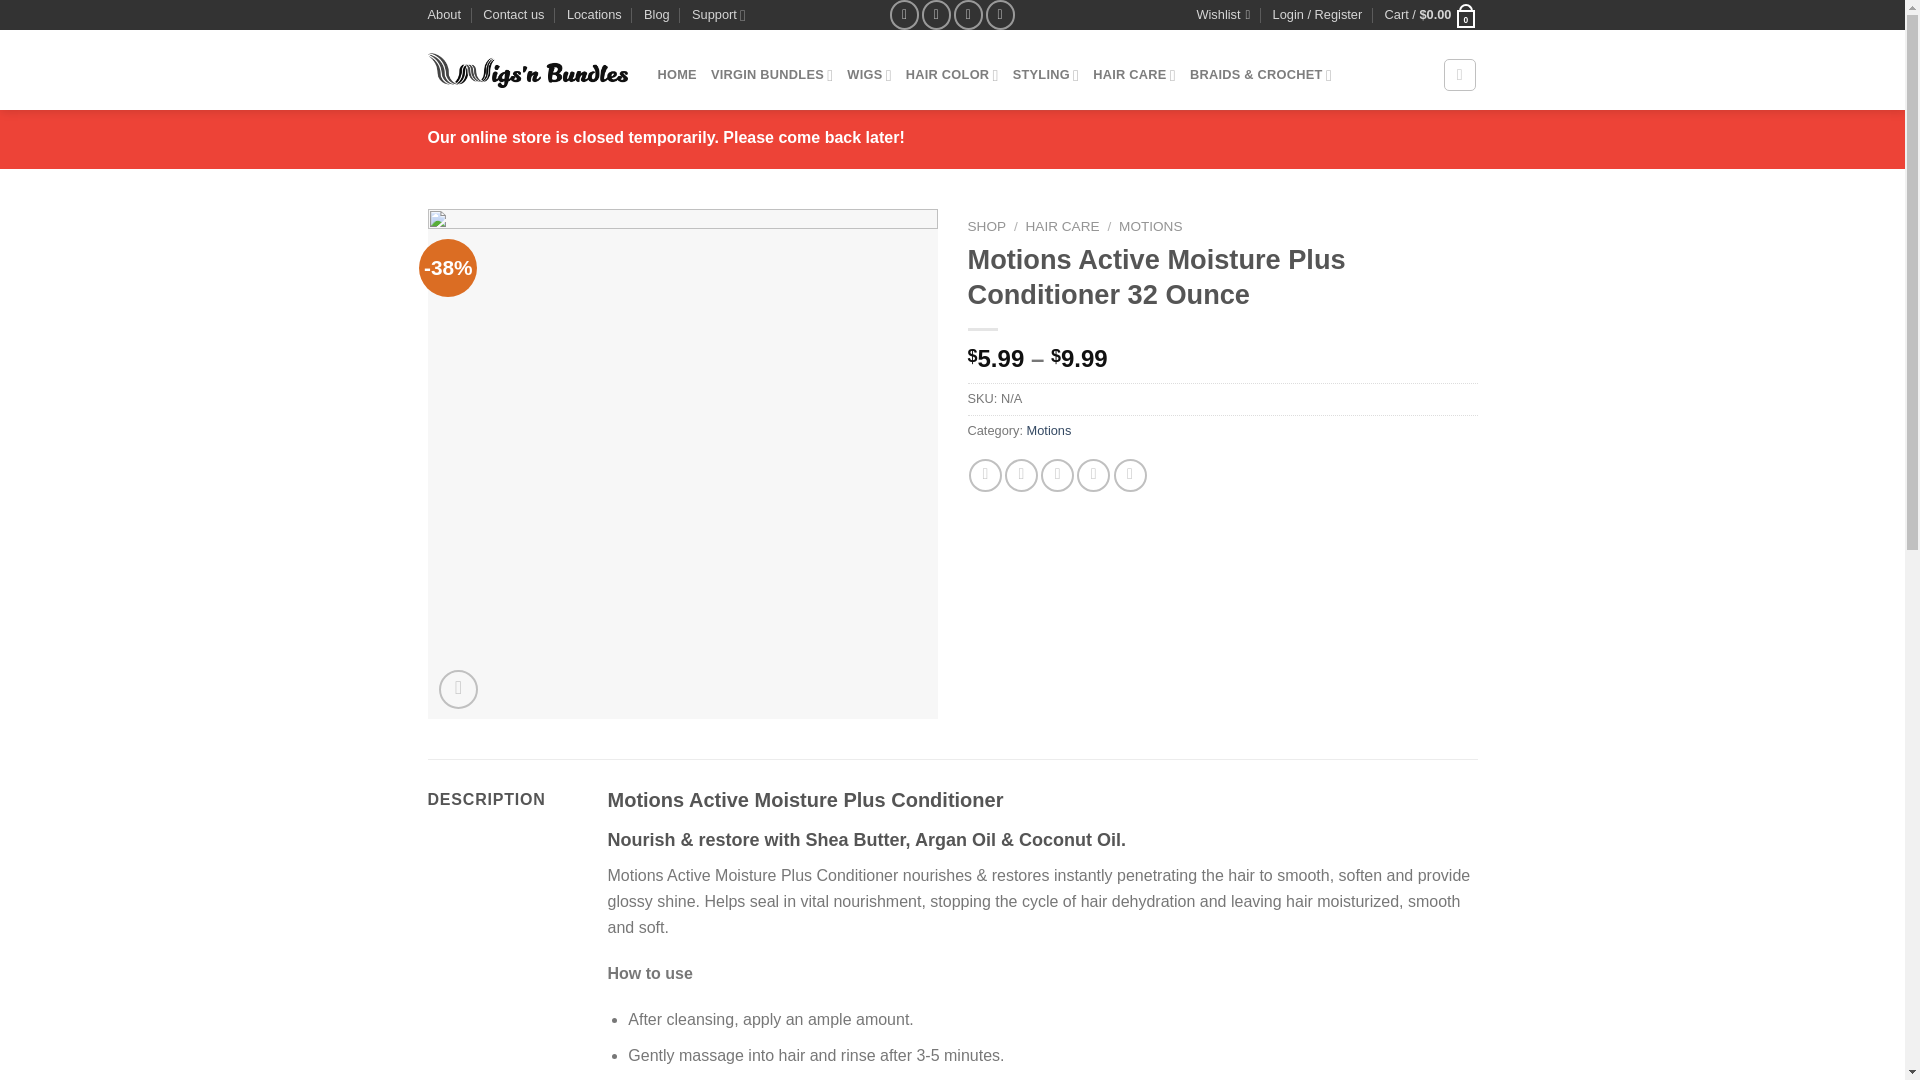 The width and height of the screenshot is (1920, 1080). What do you see at coordinates (458, 688) in the screenshot?
I see `Zoom` at bounding box center [458, 688].